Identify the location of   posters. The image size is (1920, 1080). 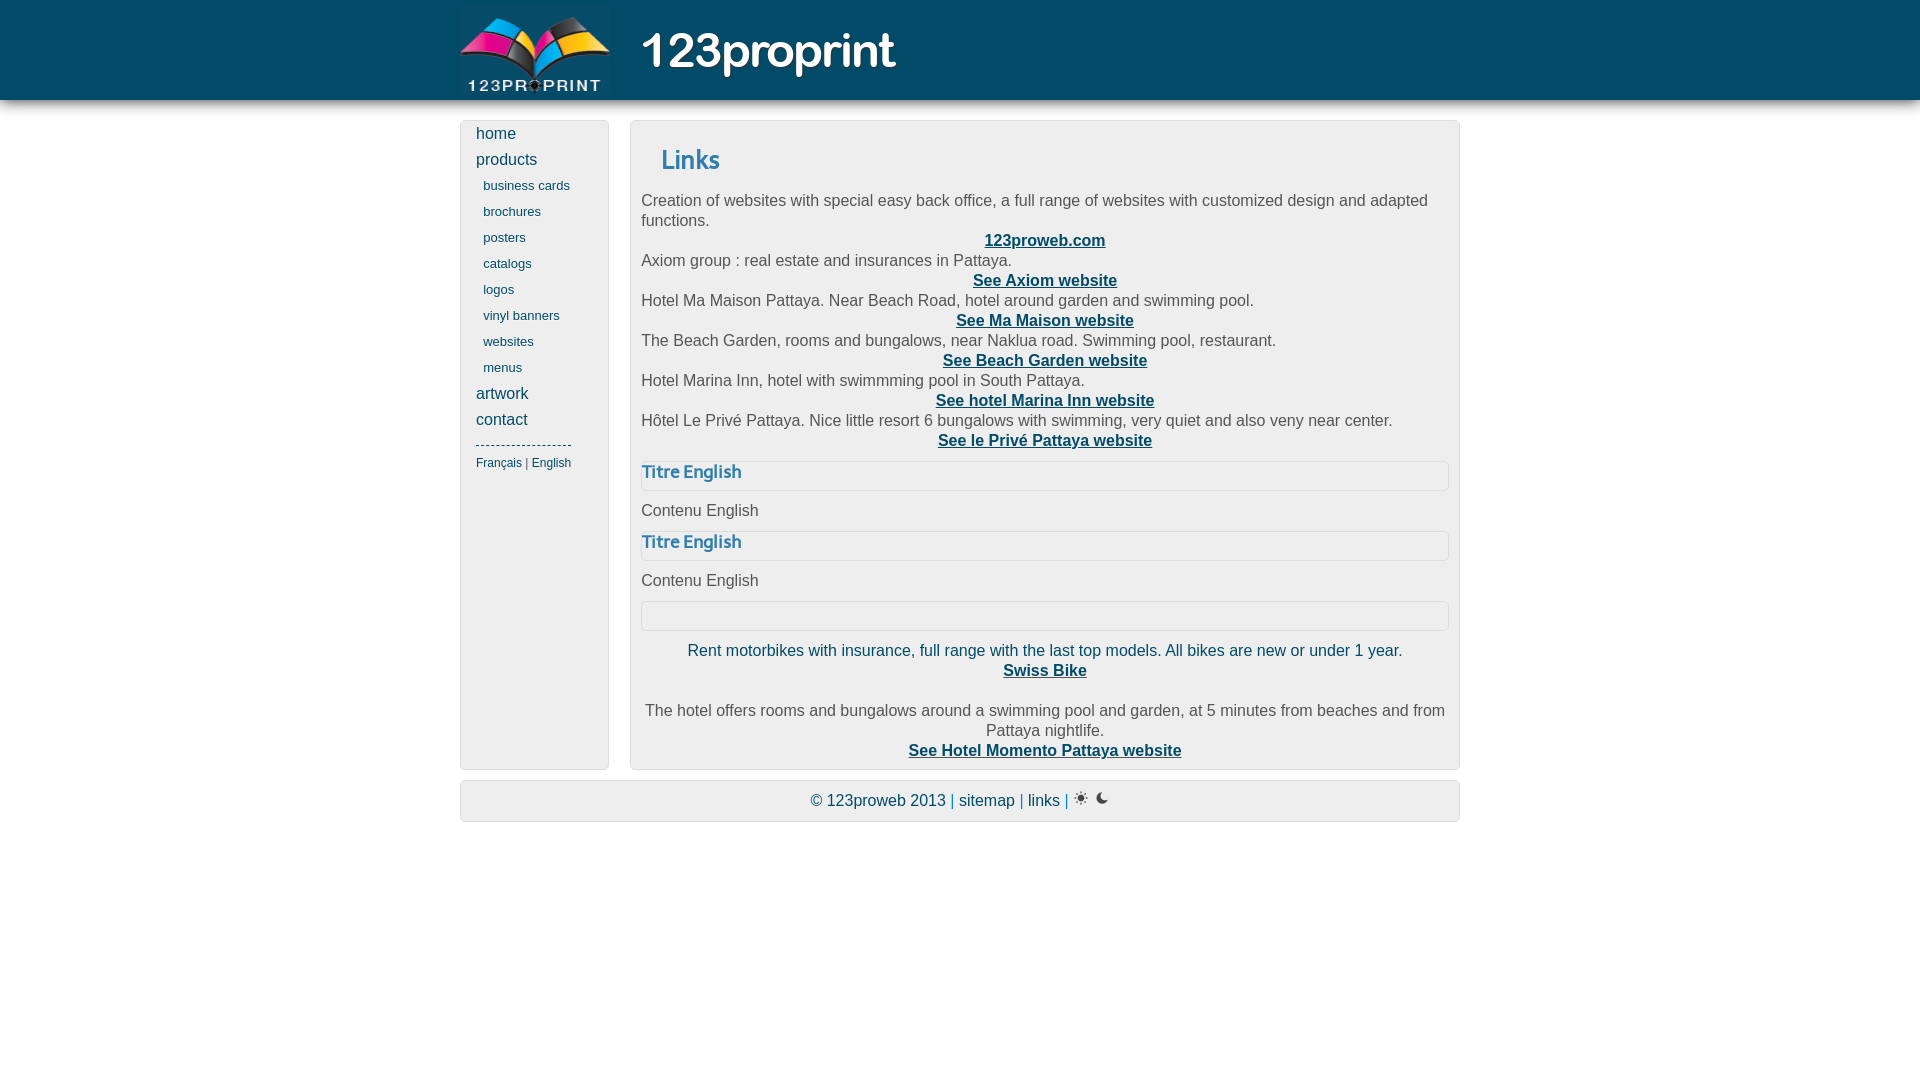
(534, 238).